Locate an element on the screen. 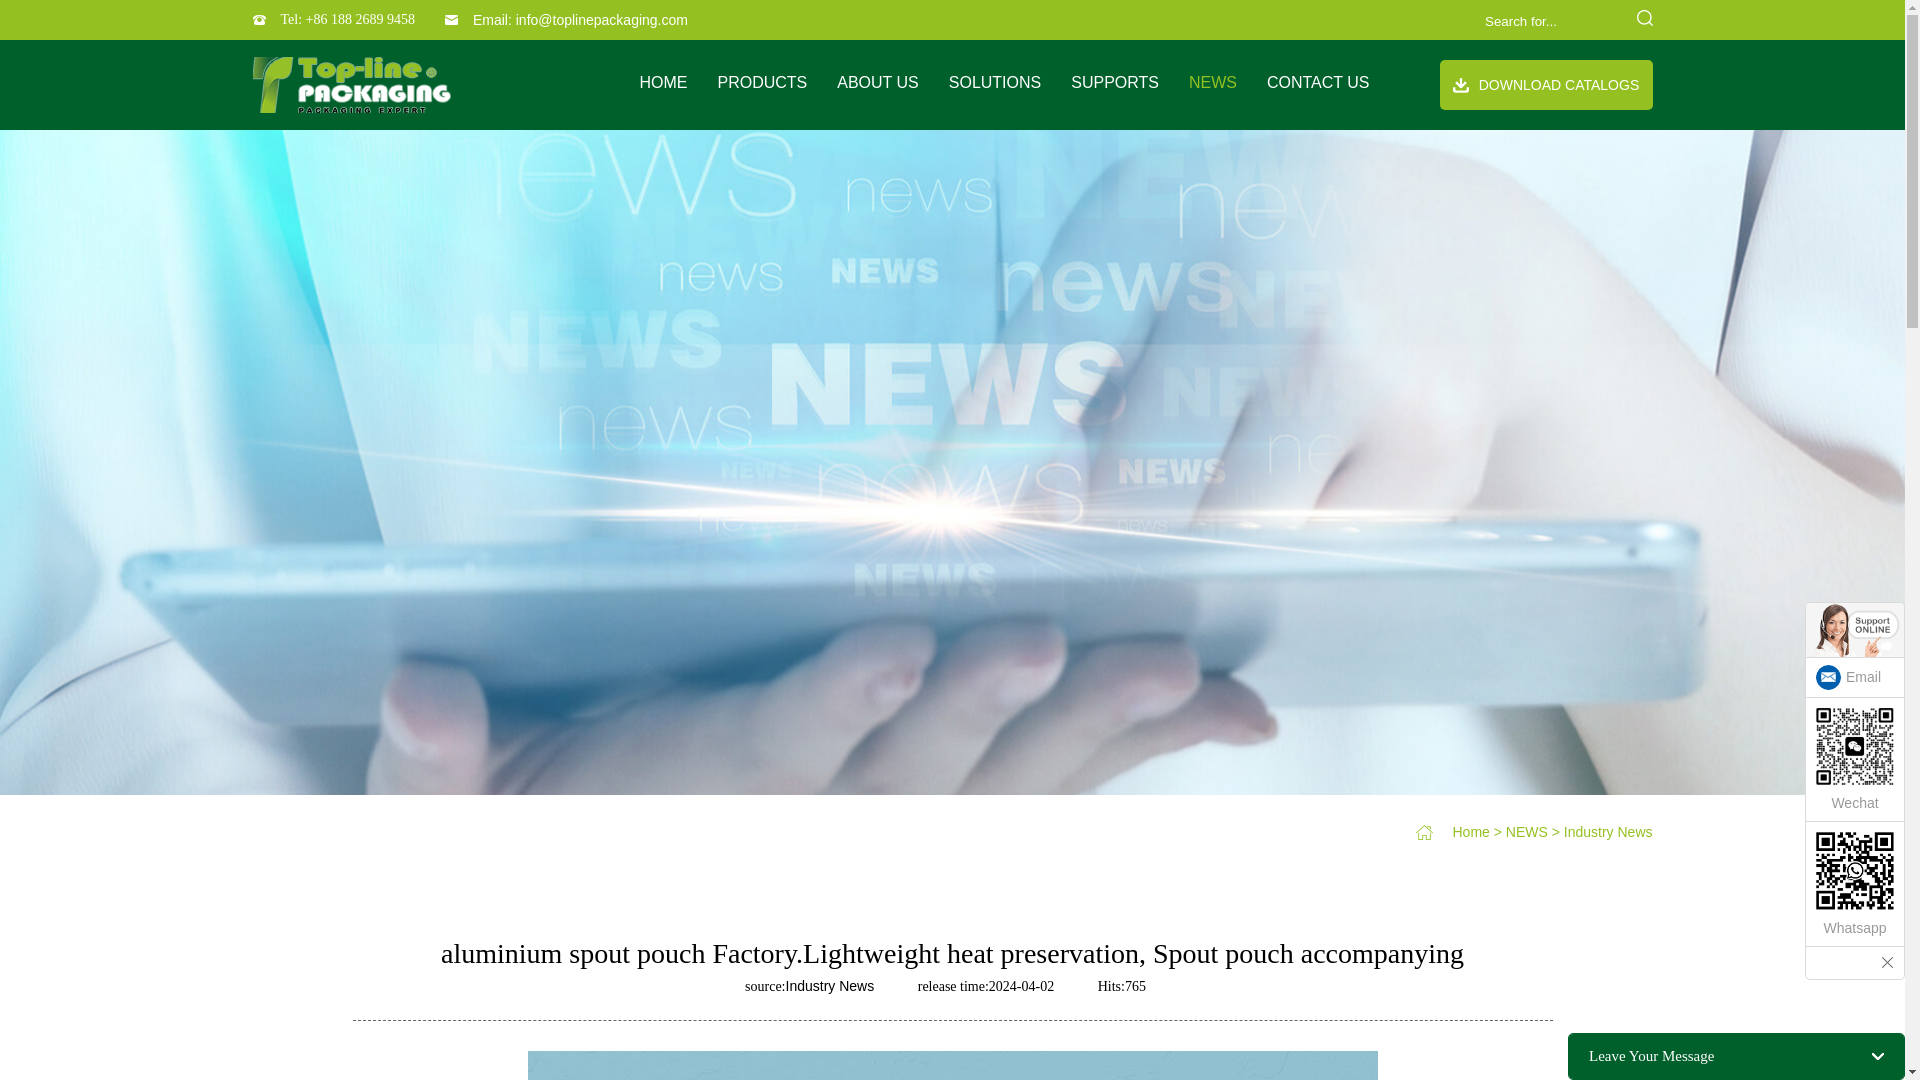  SOLUTIONS is located at coordinates (994, 82).